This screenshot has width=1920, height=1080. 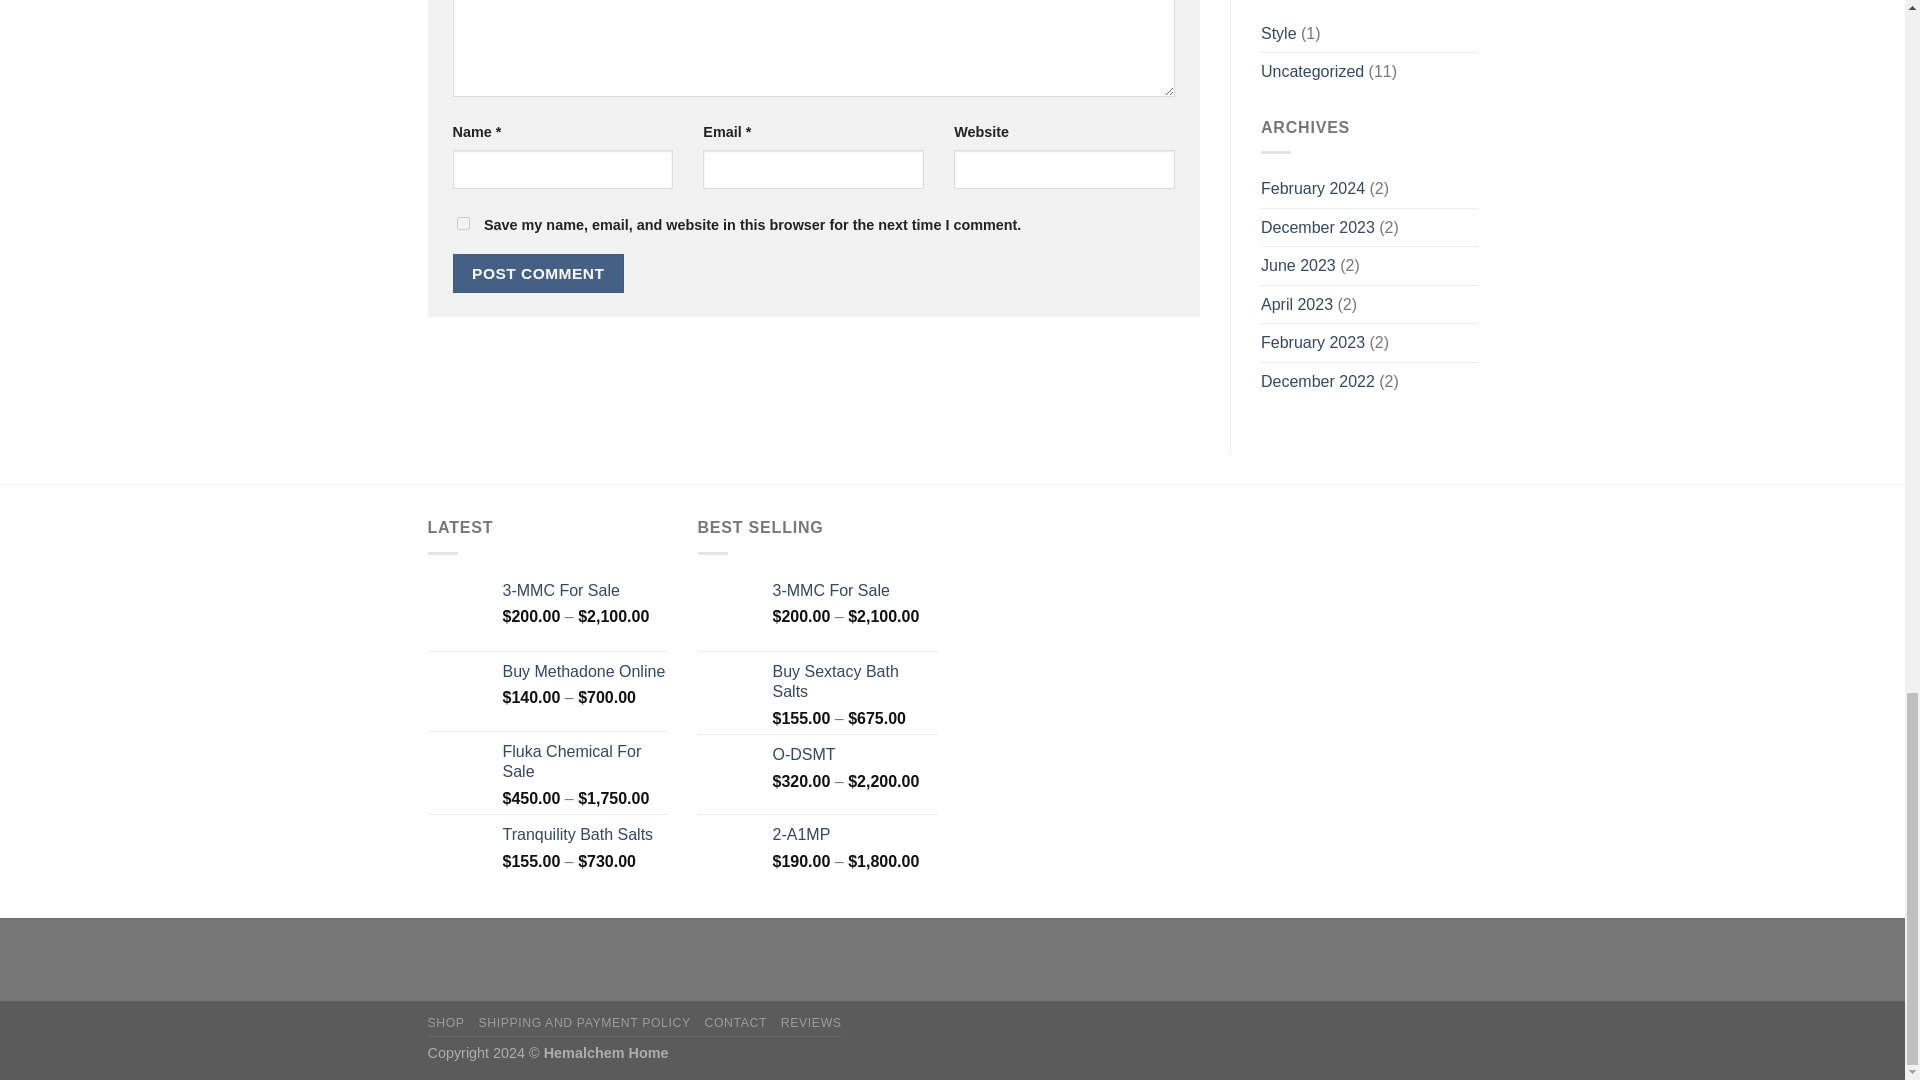 What do you see at coordinates (462, 224) in the screenshot?
I see `yes` at bounding box center [462, 224].